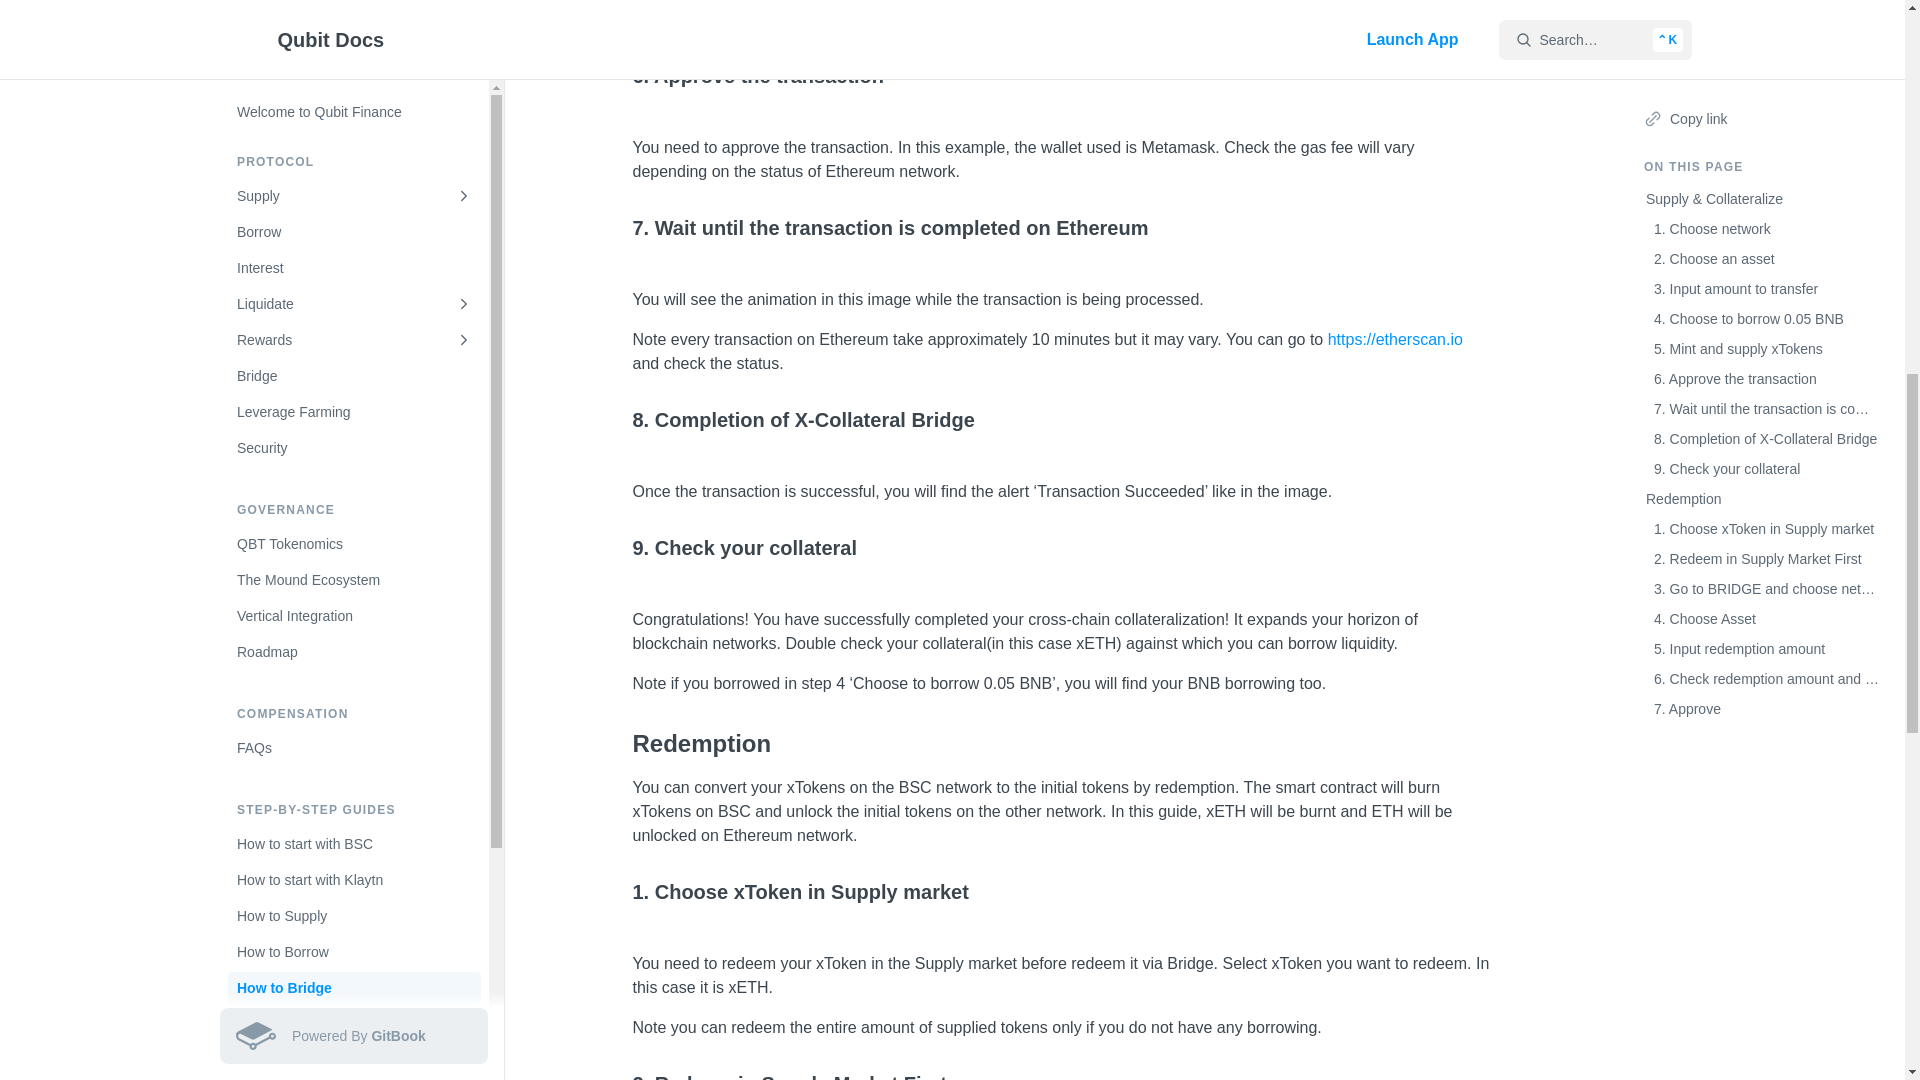 The height and width of the screenshot is (1080, 1920). I want to click on Privacy Policy, so click(354, 40).